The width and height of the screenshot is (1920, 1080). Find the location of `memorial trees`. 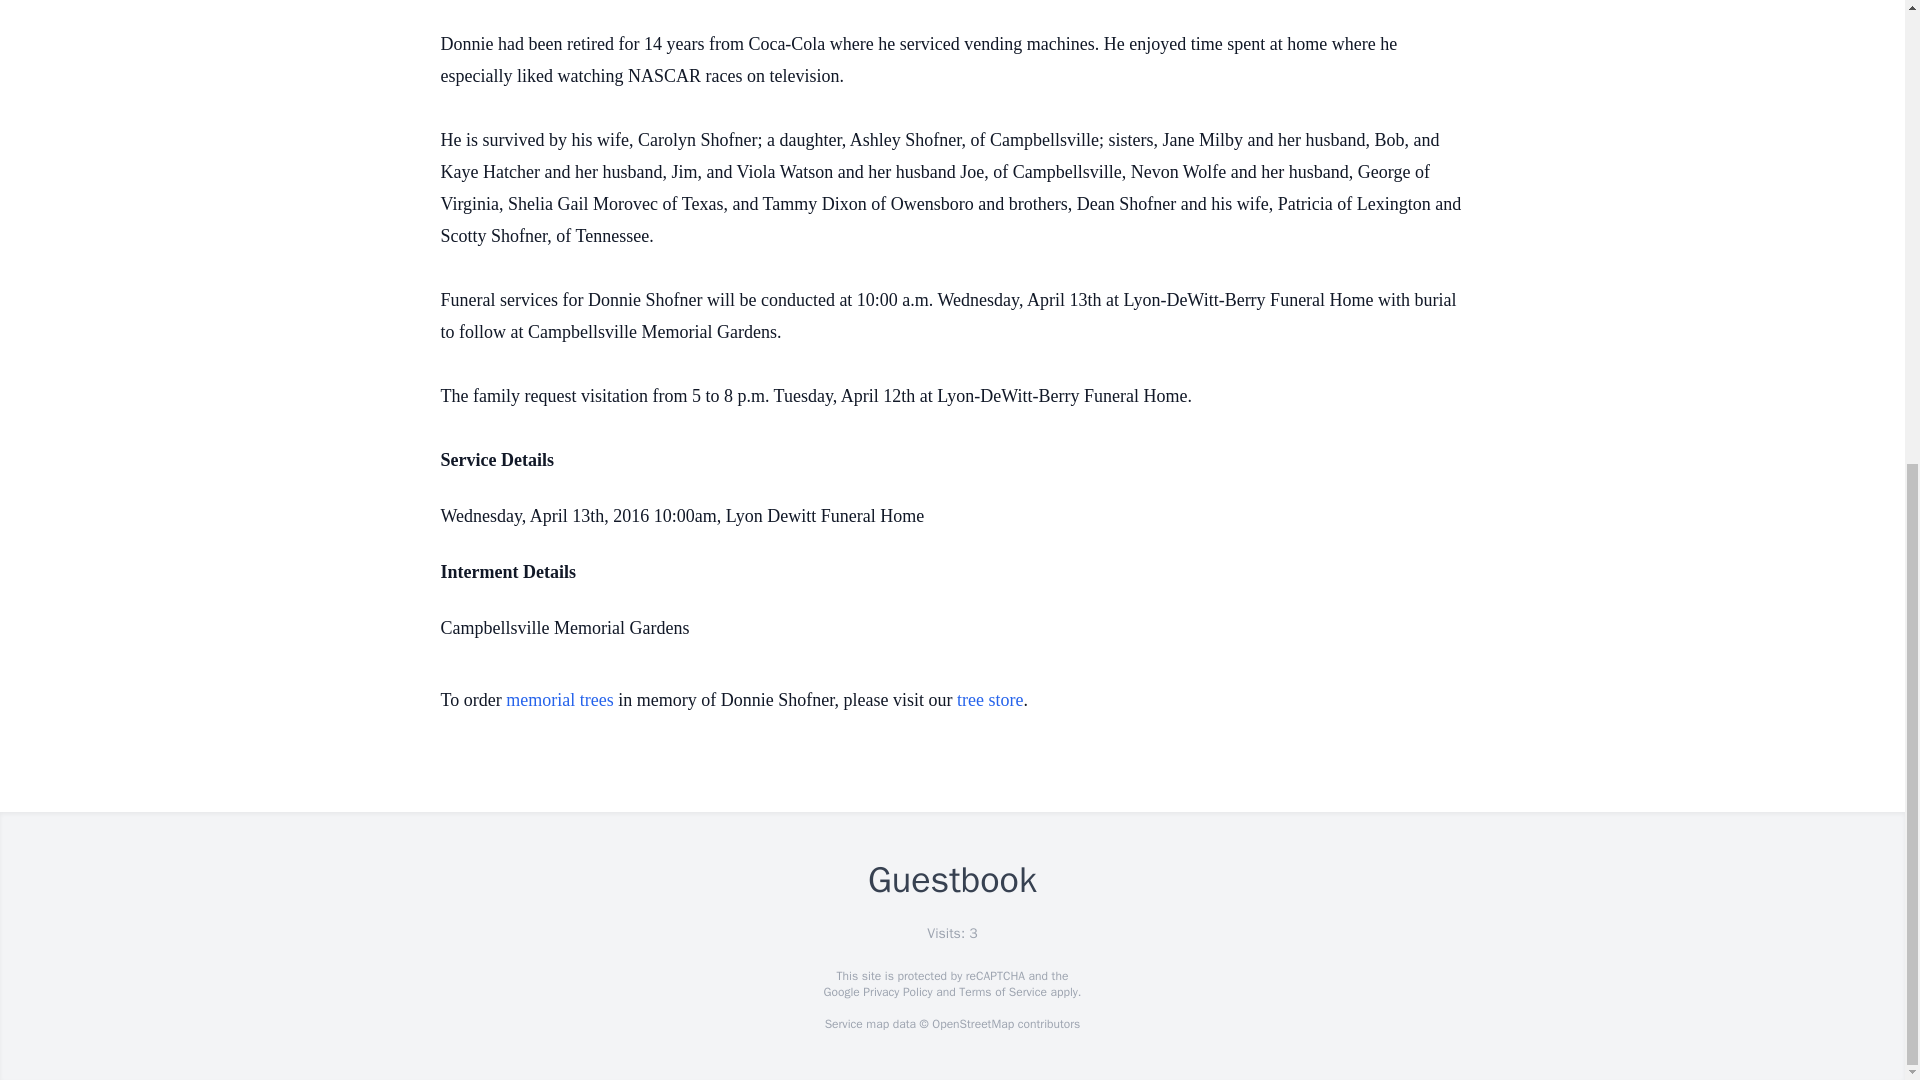

memorial trees is located at coordinates (559, 700).